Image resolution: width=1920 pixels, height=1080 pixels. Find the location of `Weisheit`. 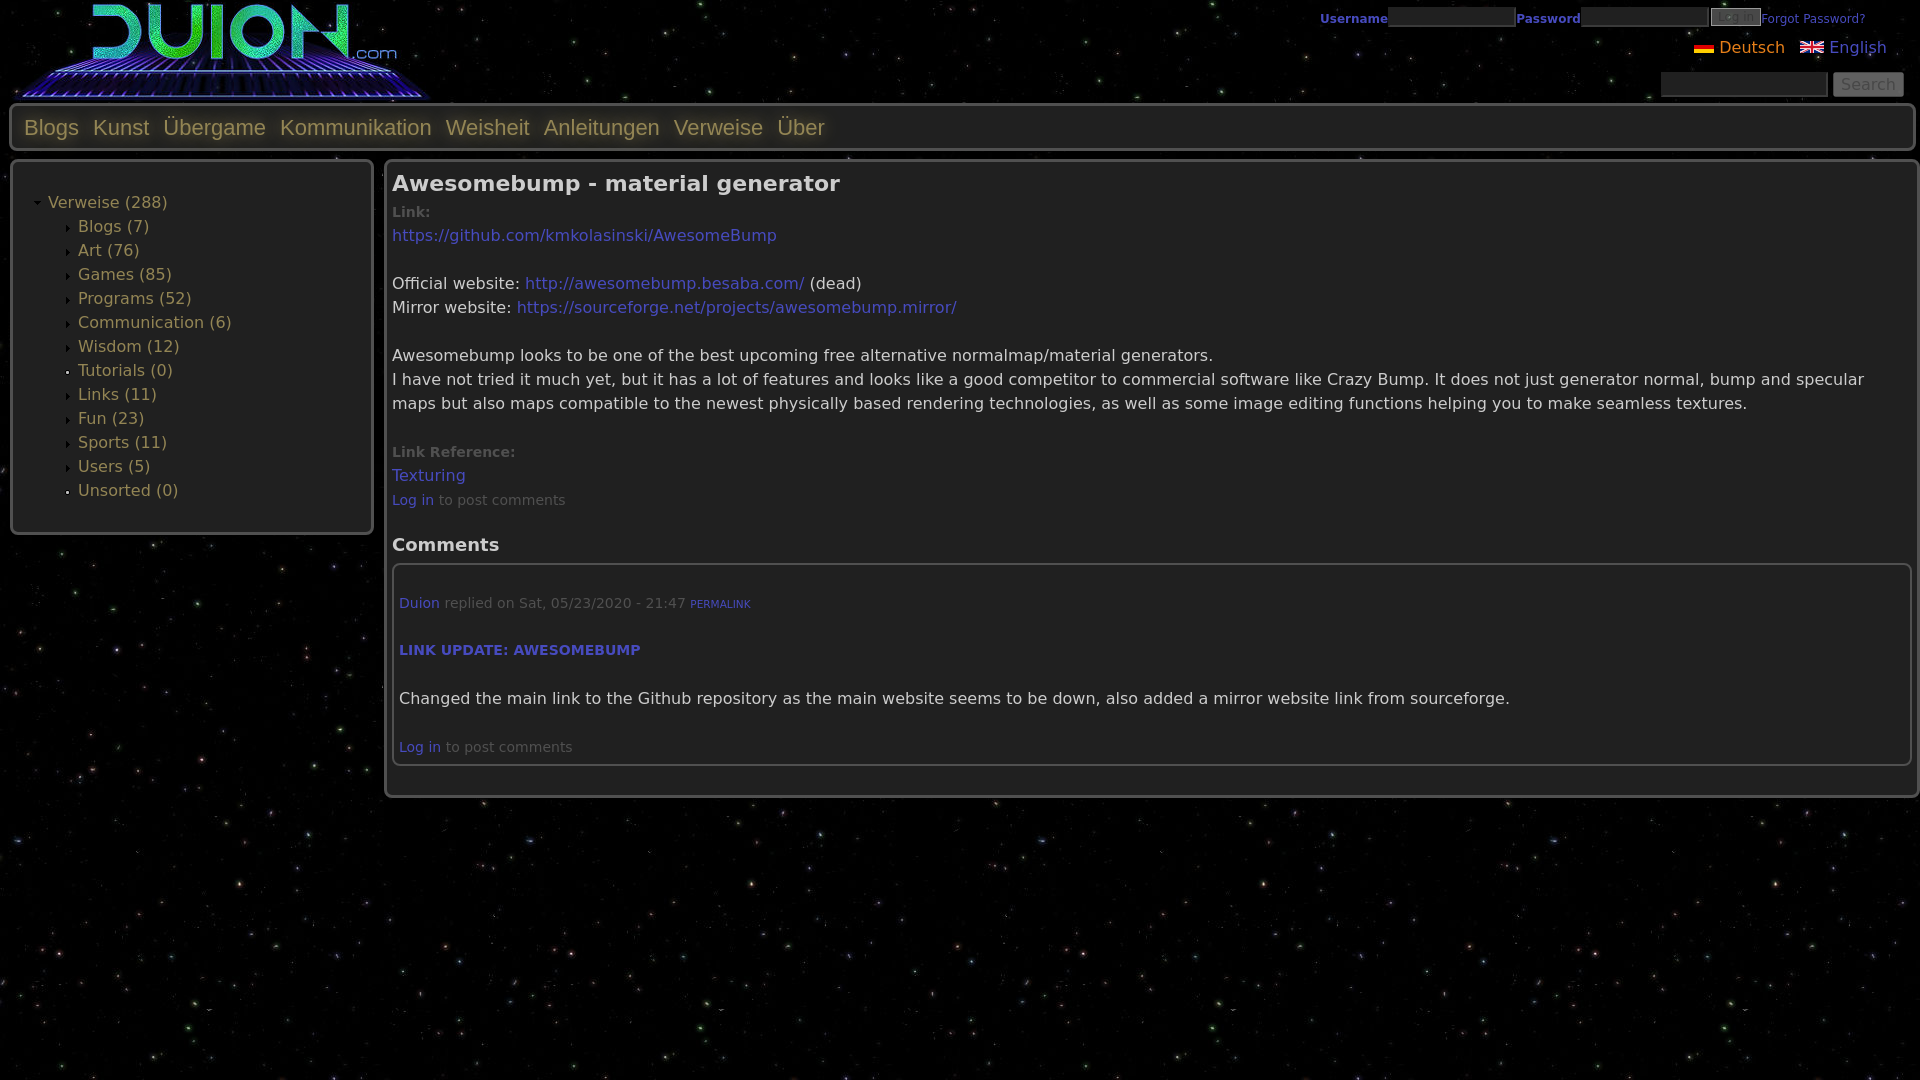

Weisheit is located at coordinates (487, 127).